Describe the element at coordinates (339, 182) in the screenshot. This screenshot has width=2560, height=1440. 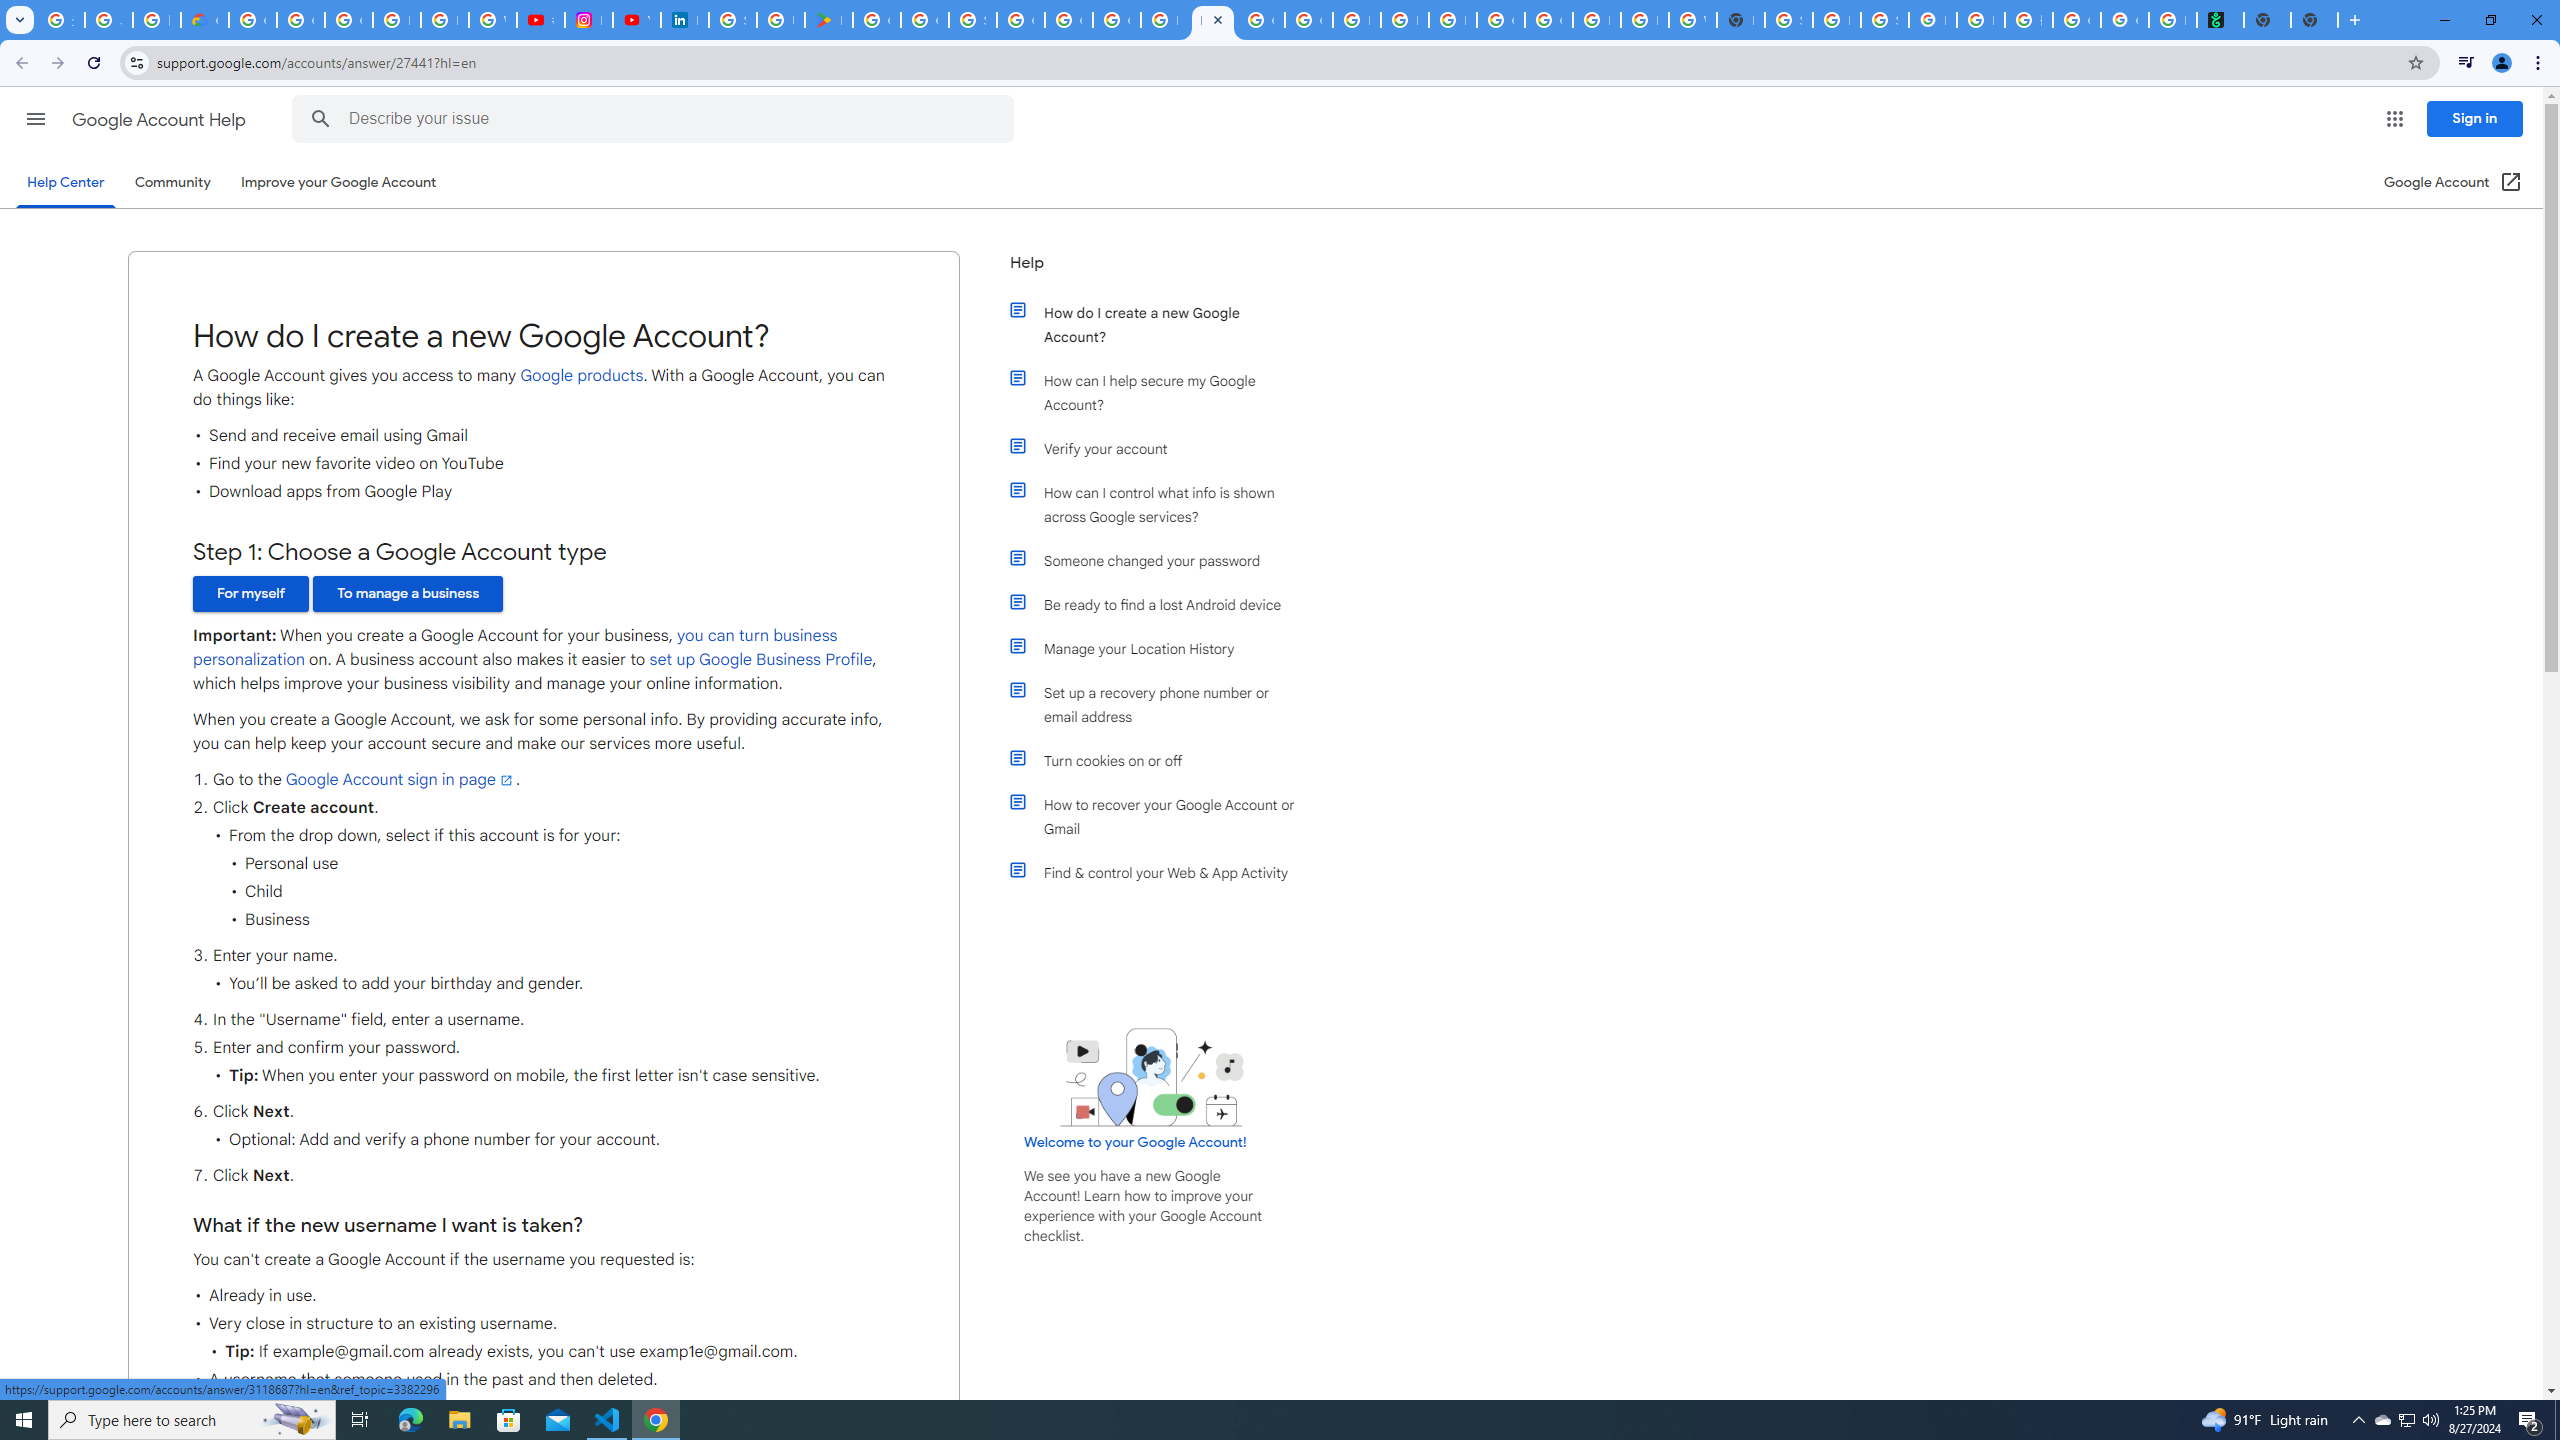
I see `Improve your Google Account` at that location.